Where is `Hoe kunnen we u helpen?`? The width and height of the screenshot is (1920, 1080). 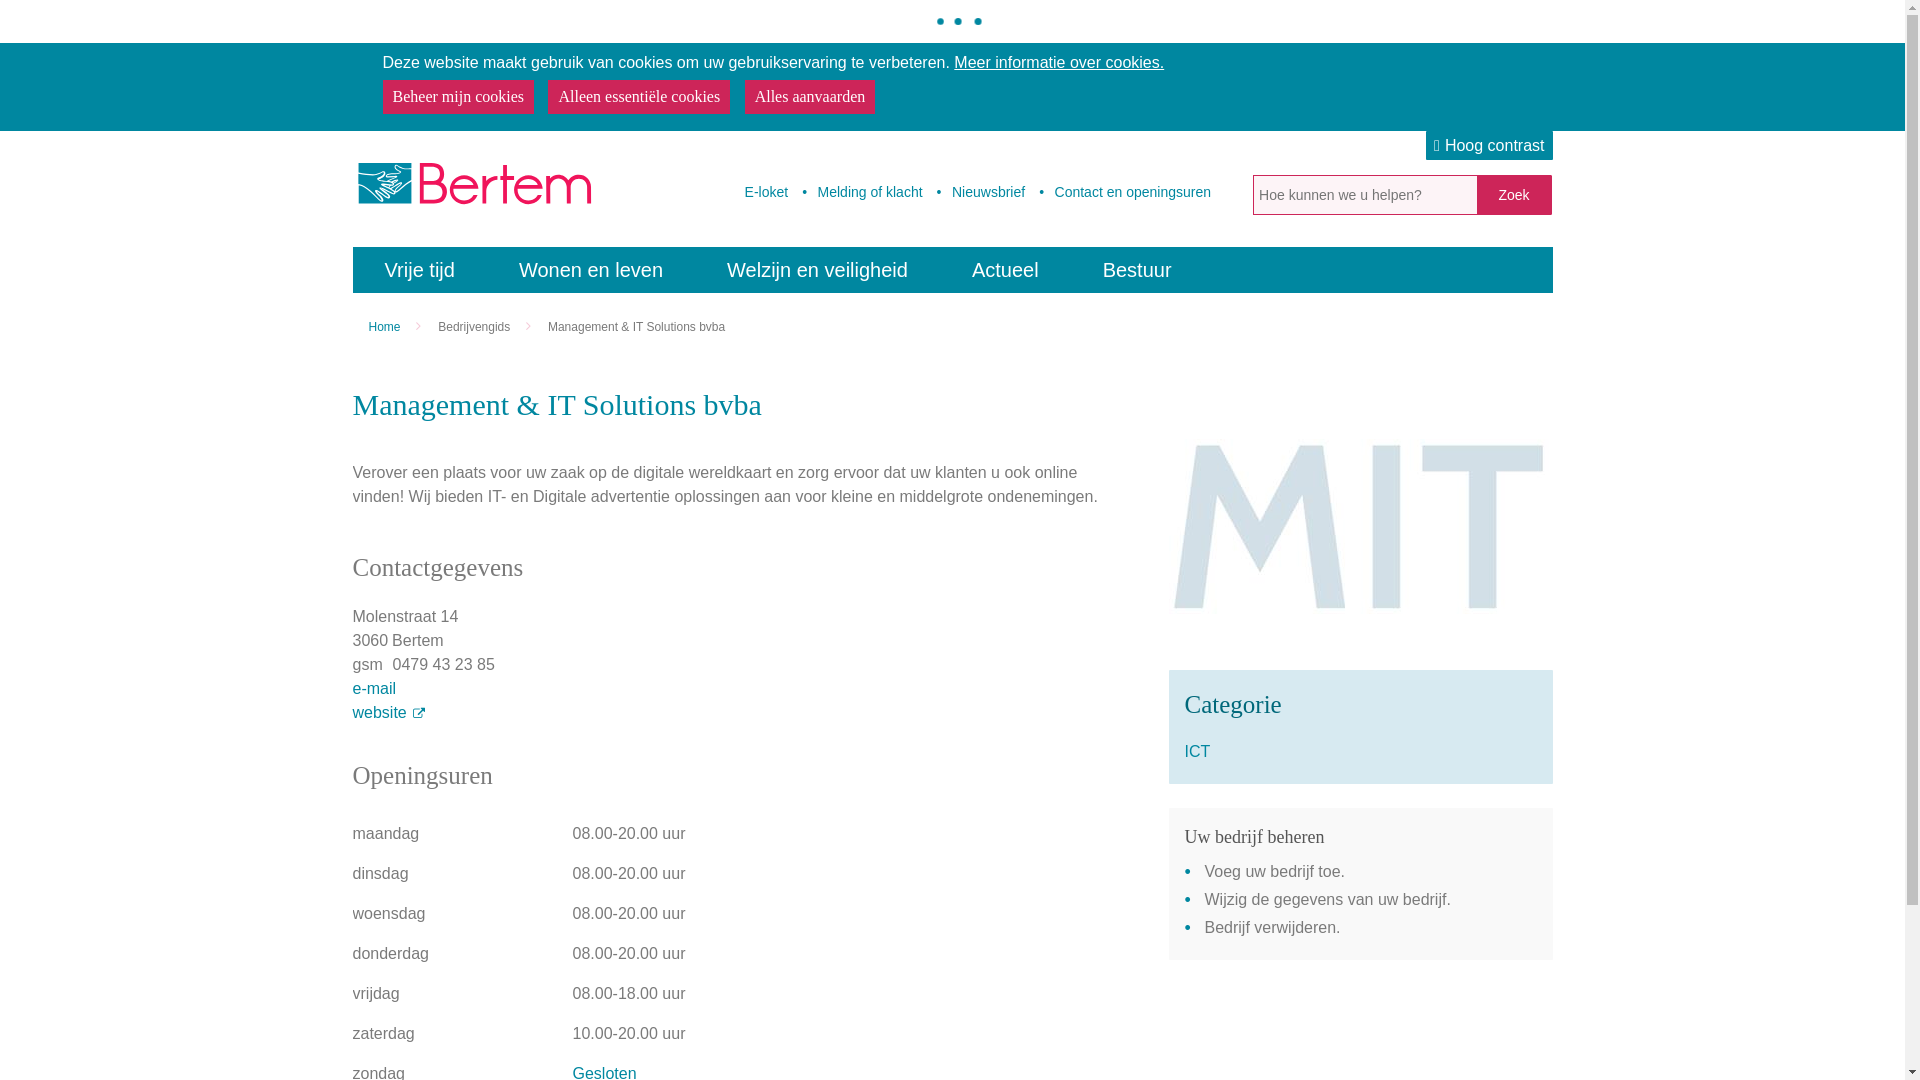
Hoe kunnen we u helpen? is located at coordinates (1514, 195).